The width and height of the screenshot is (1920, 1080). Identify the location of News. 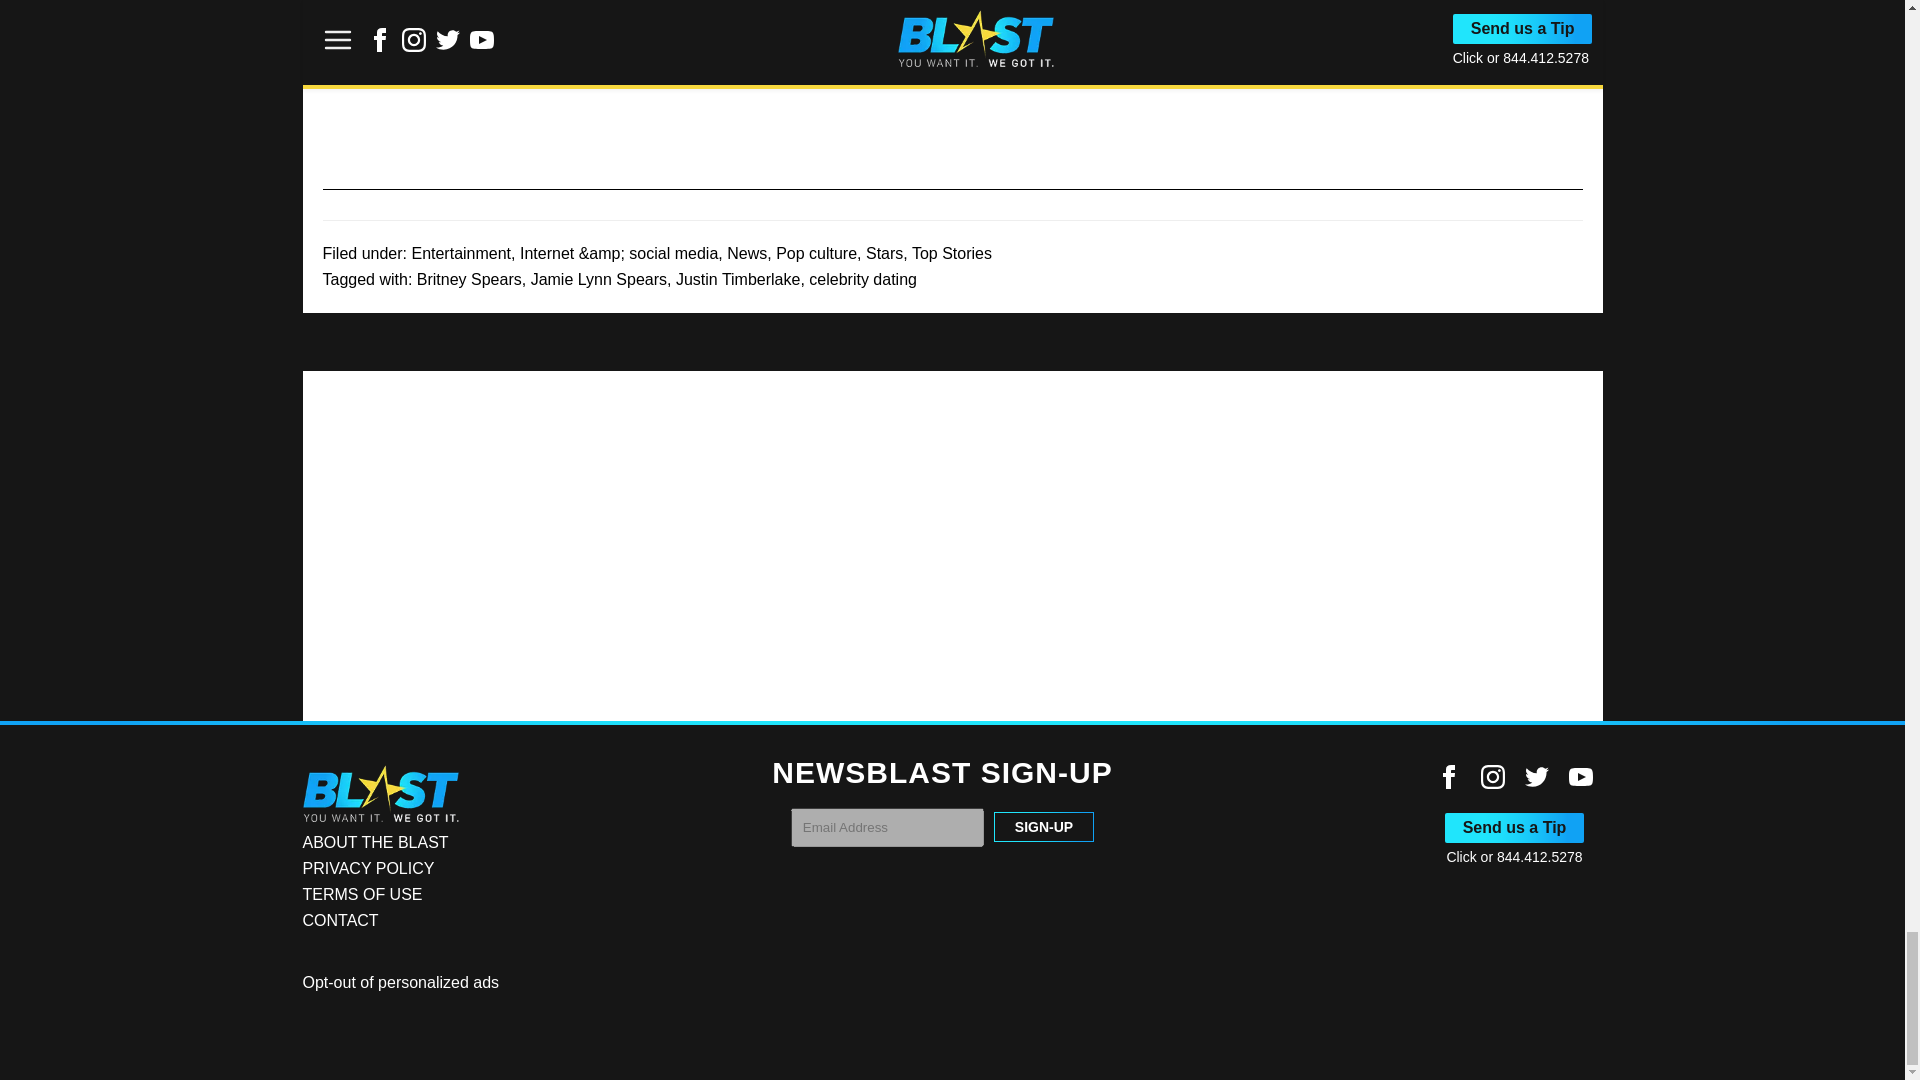
(746, 254).